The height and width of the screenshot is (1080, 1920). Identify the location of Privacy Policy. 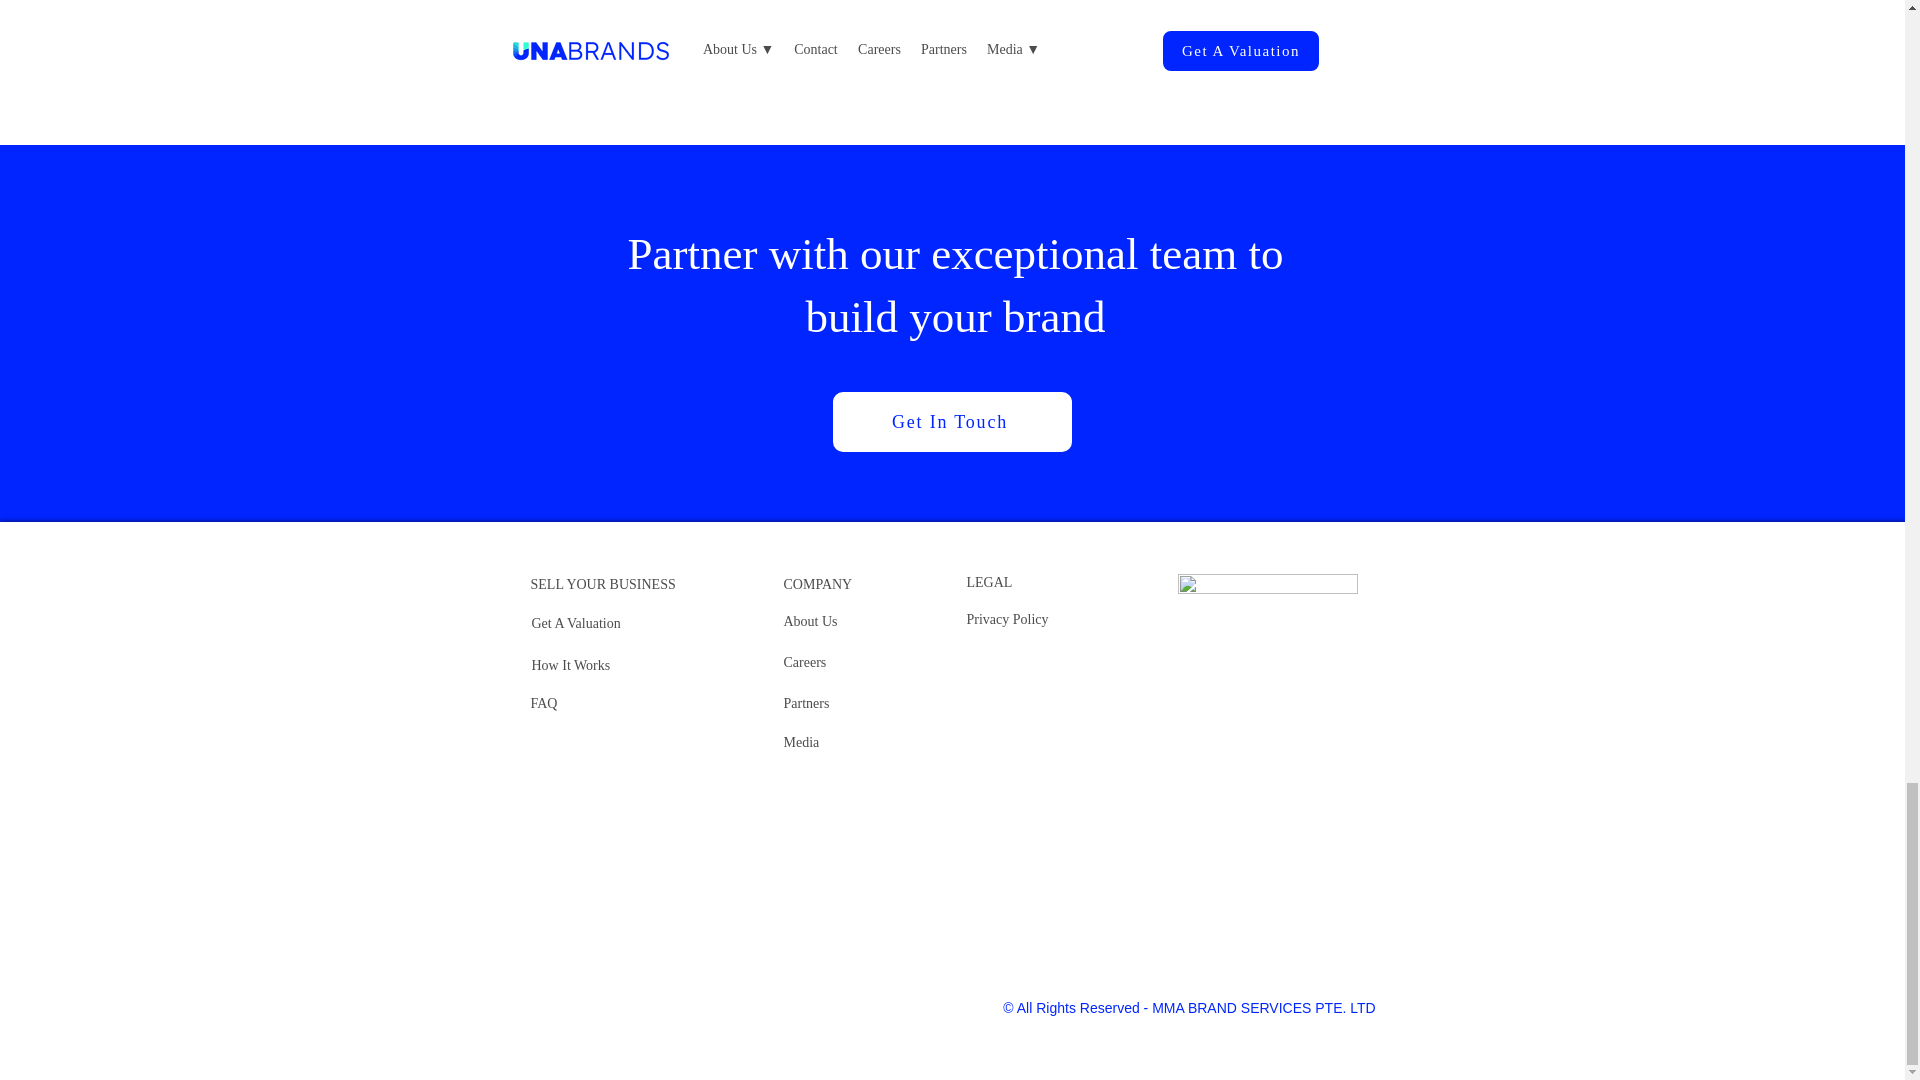
(1006, 620).